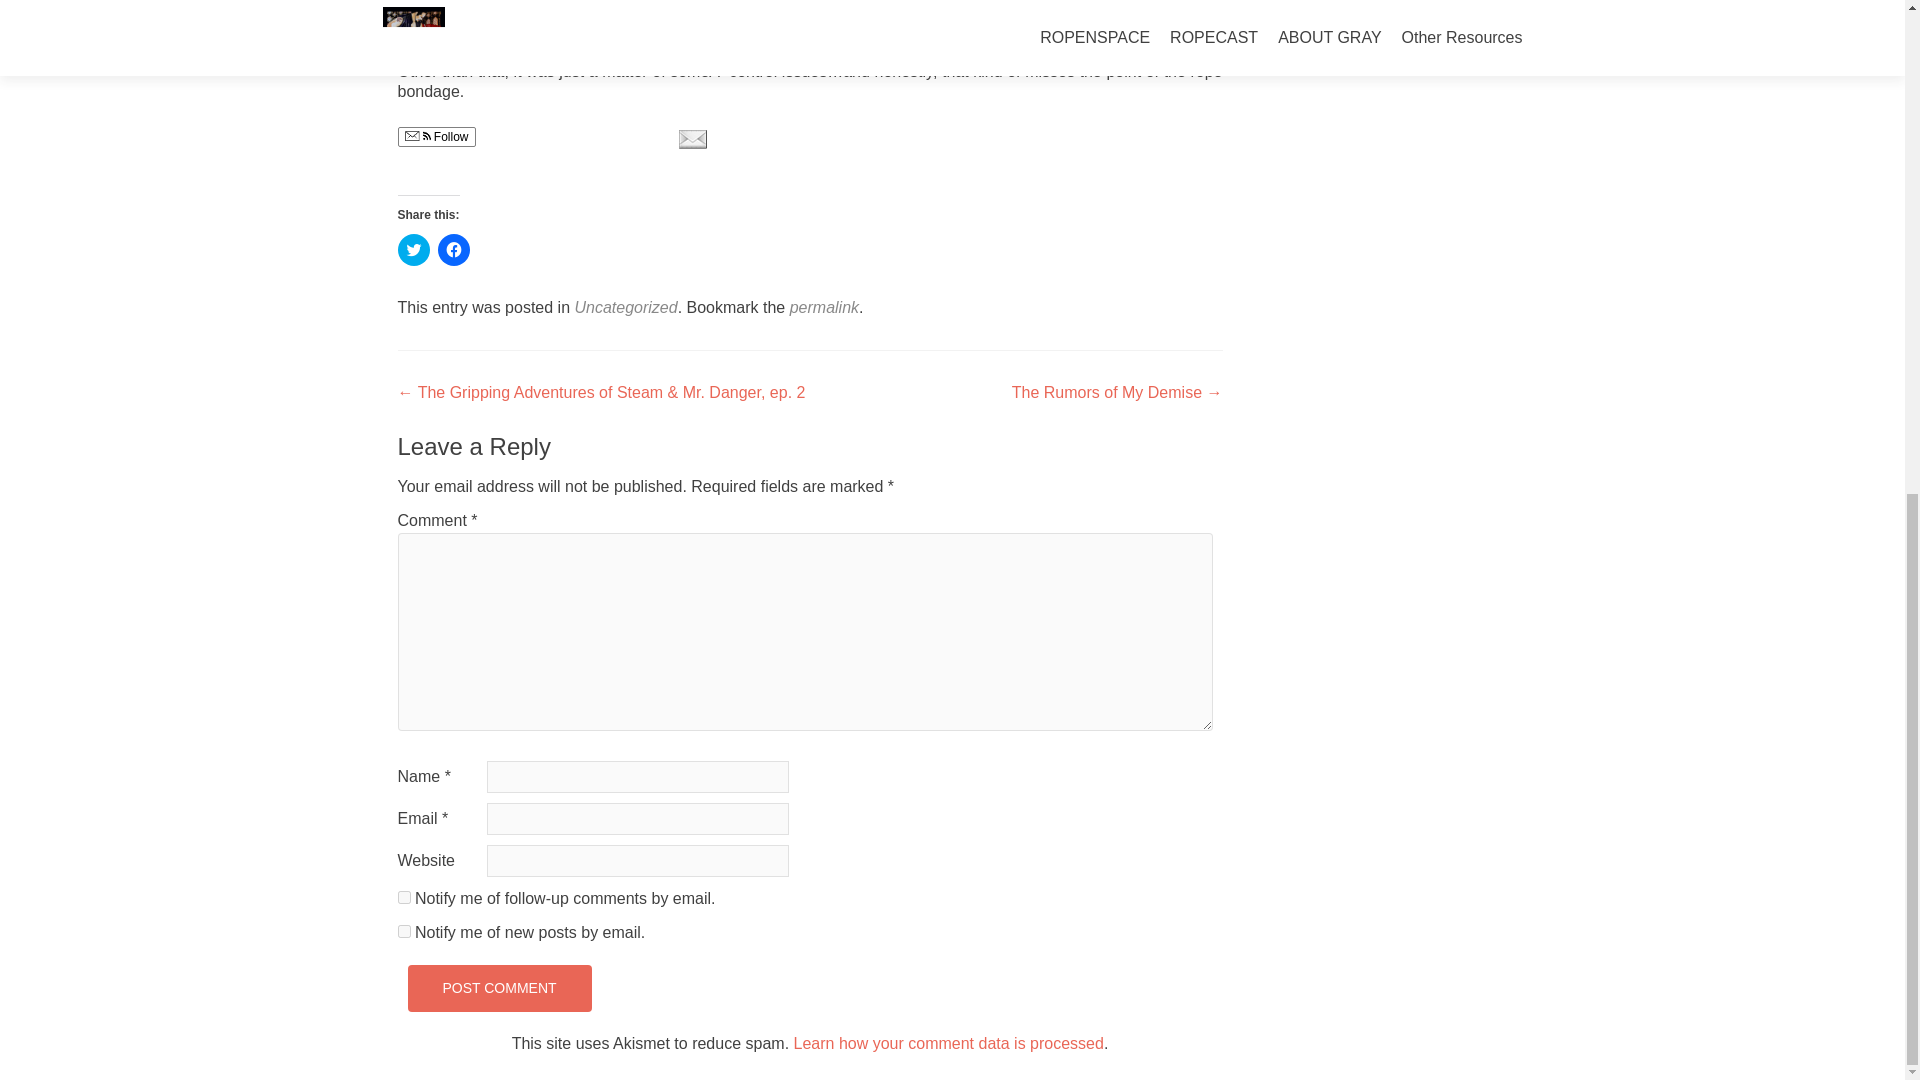 The image size is (1920, 1080). I want to click on Share on Tumblr, so click(628, 138).